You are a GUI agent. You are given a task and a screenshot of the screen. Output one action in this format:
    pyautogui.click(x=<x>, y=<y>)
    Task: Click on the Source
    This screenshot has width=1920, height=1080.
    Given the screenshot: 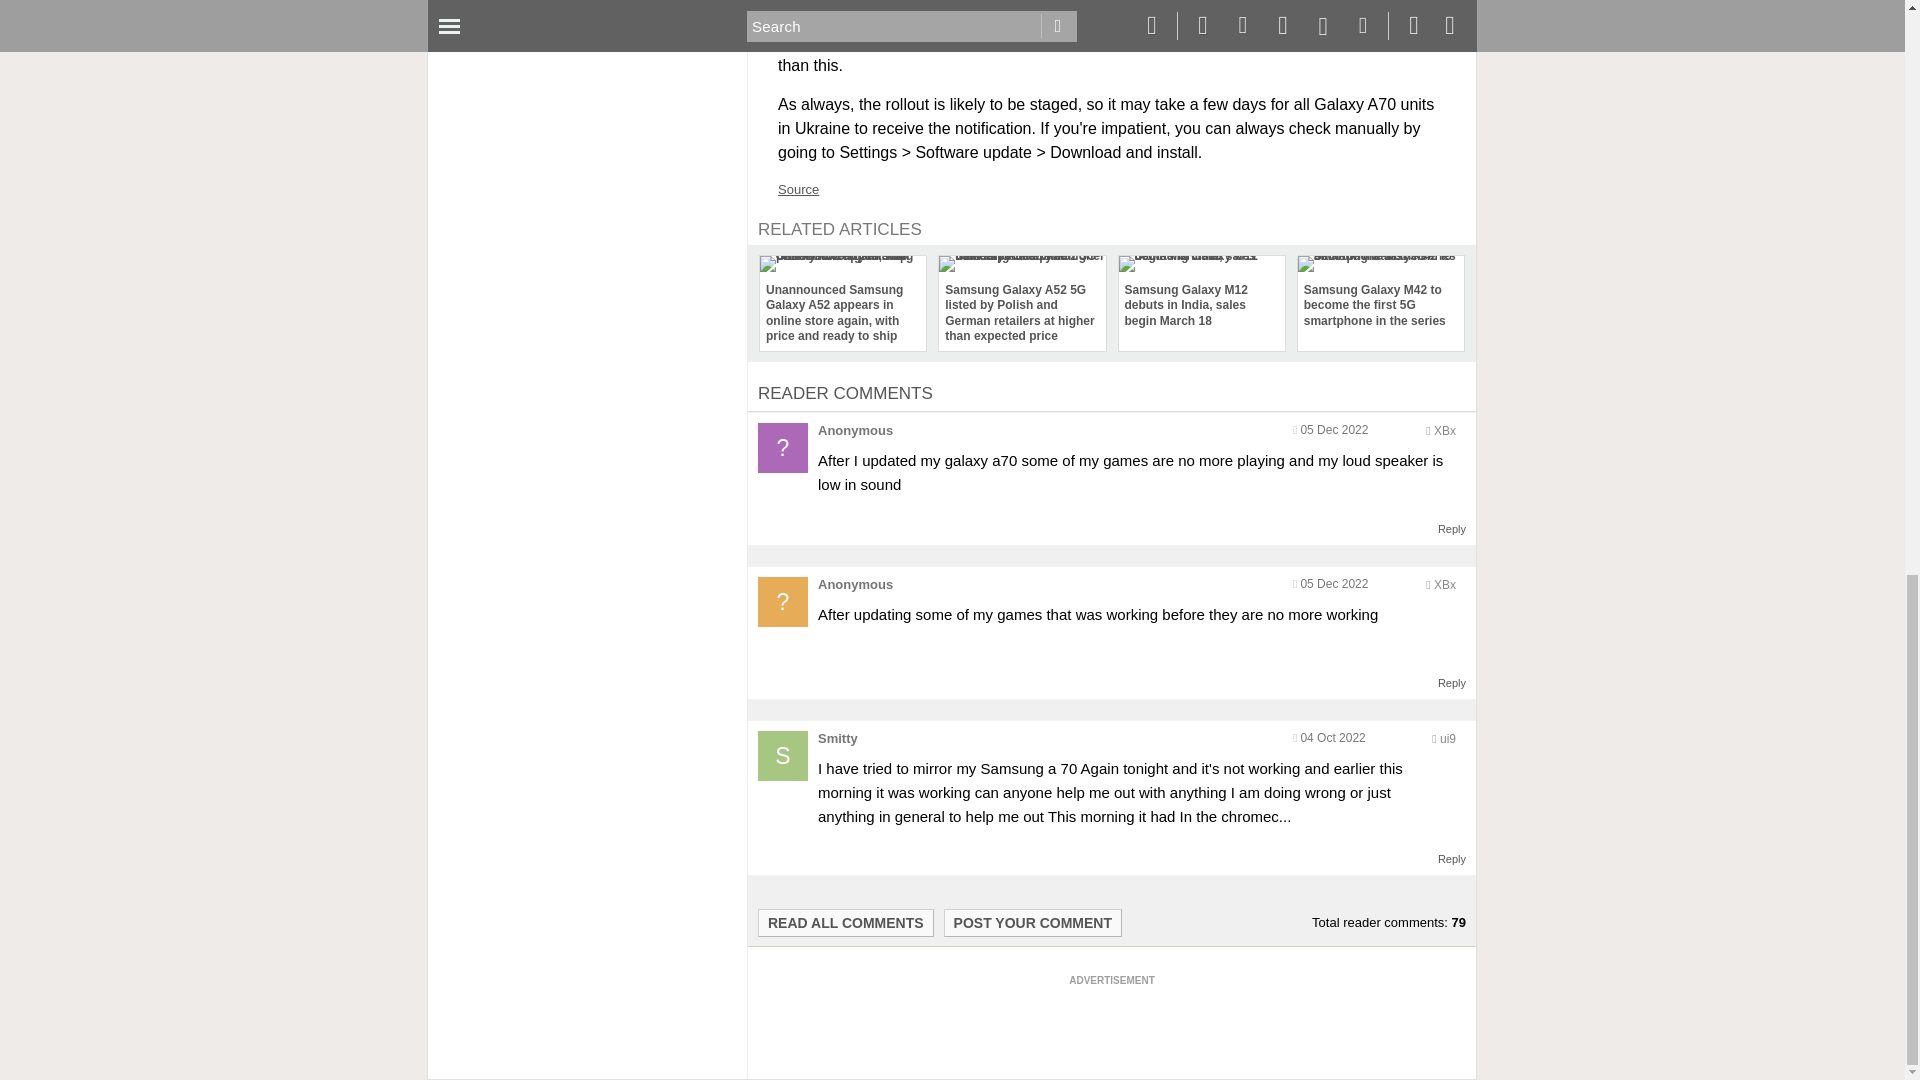 What is the action you would take?
    pyautogui.click(x=798, y=189)
    